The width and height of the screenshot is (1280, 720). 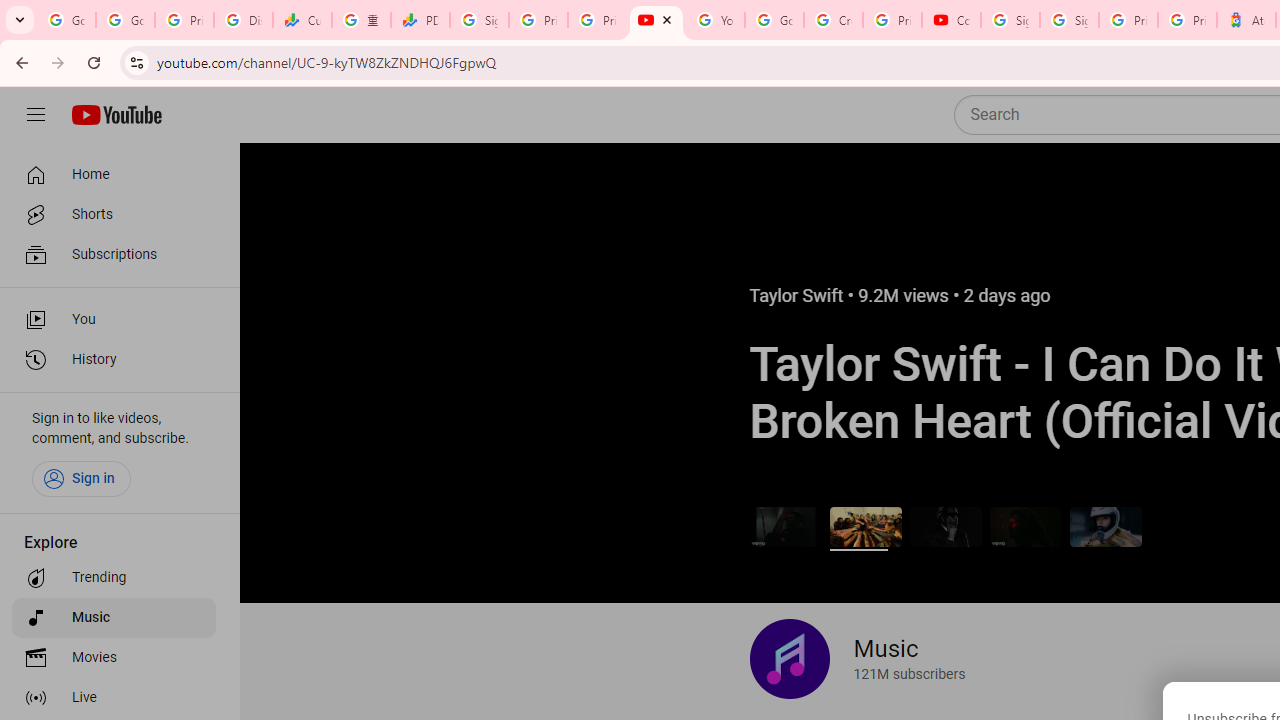 I want to click on Movies, so click(x=114, y=658).